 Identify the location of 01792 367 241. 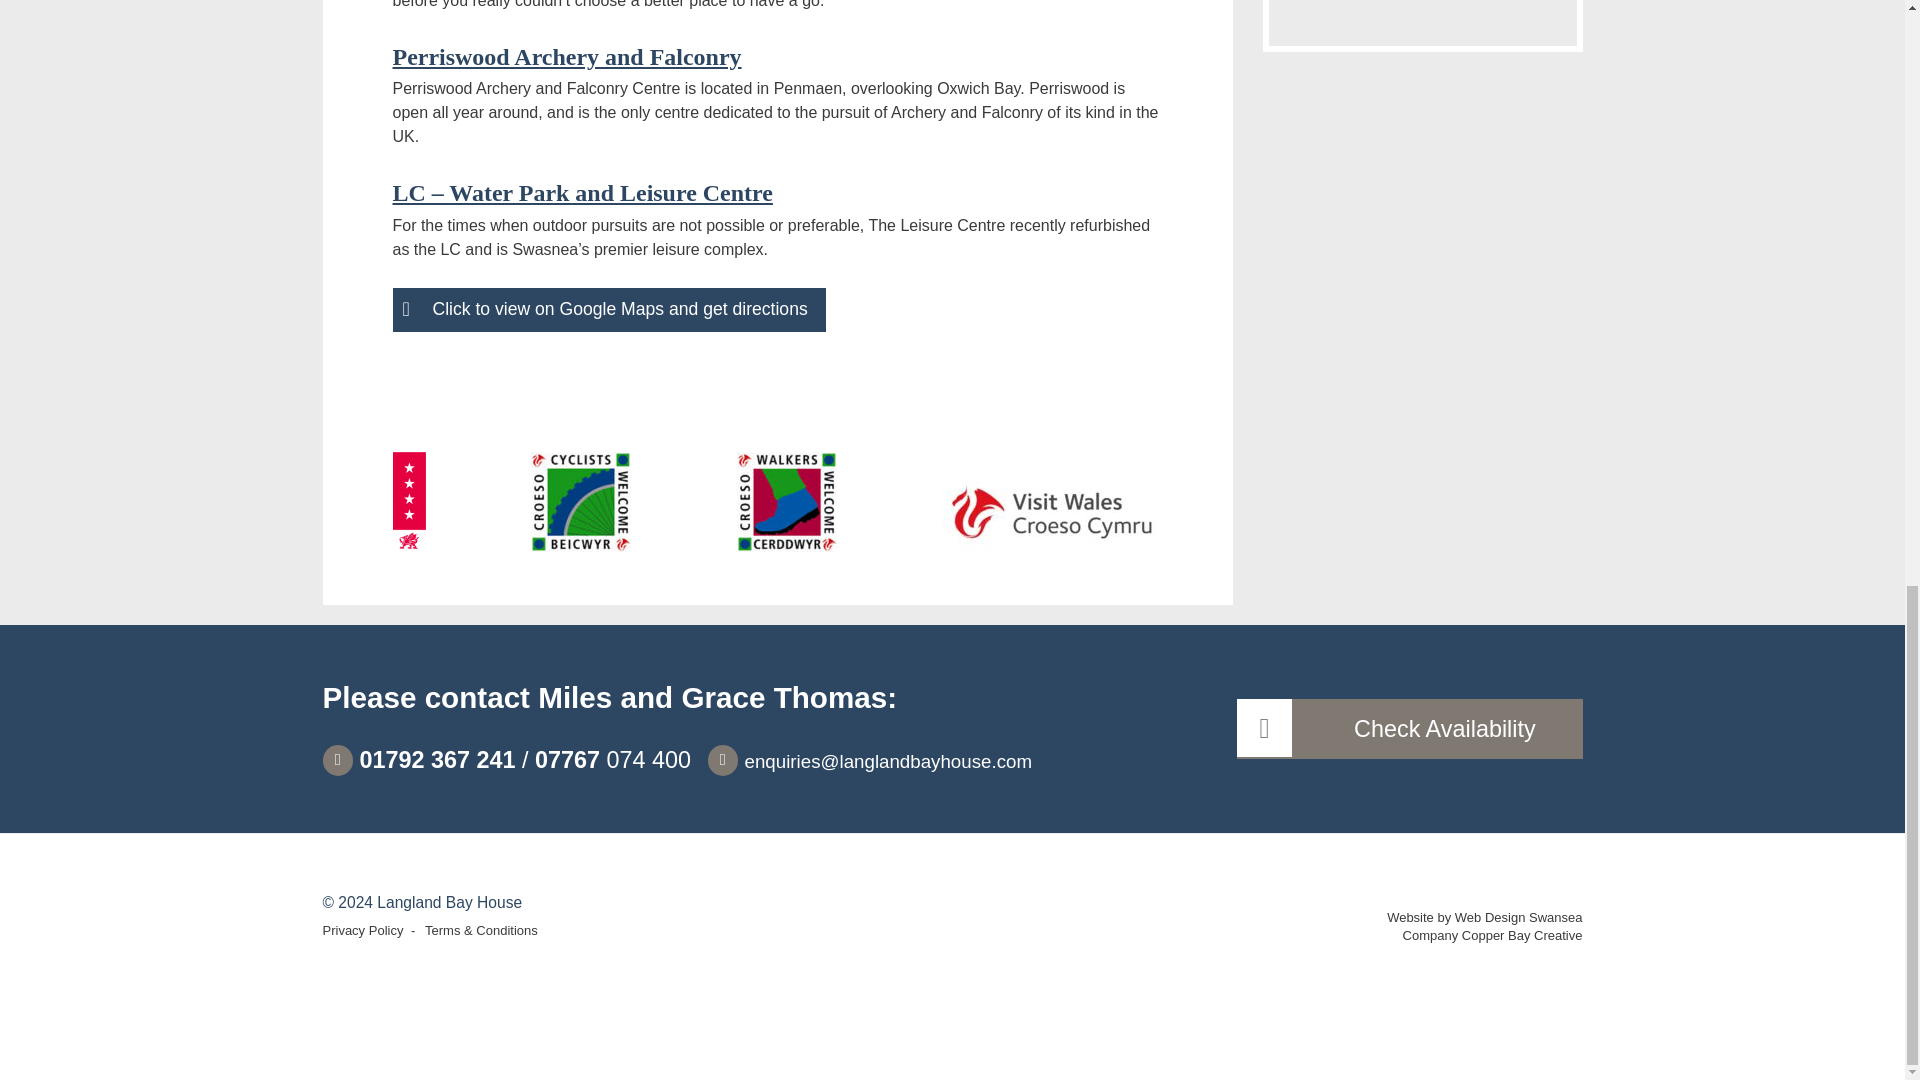
(418, 760).